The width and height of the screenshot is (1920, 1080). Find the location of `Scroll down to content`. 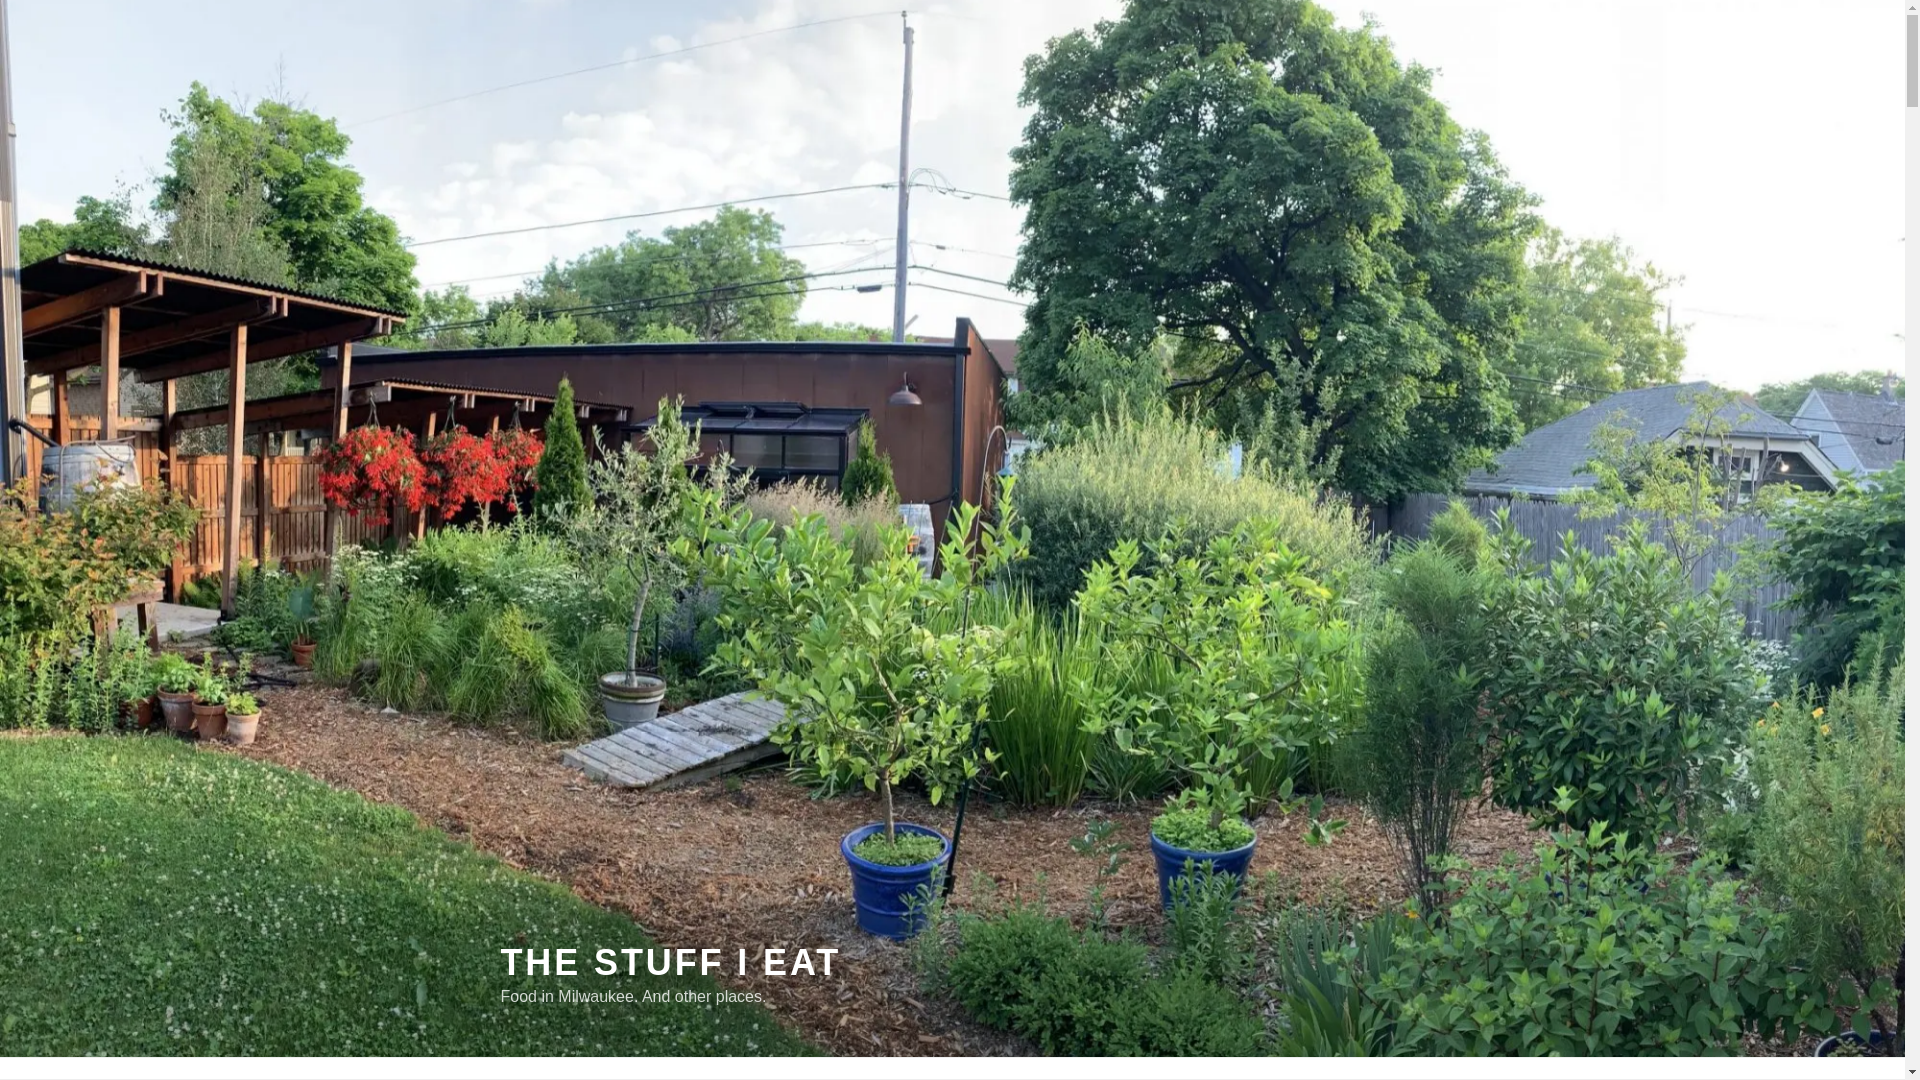

Scroll down to content is located at coordinates (1428, 1074).